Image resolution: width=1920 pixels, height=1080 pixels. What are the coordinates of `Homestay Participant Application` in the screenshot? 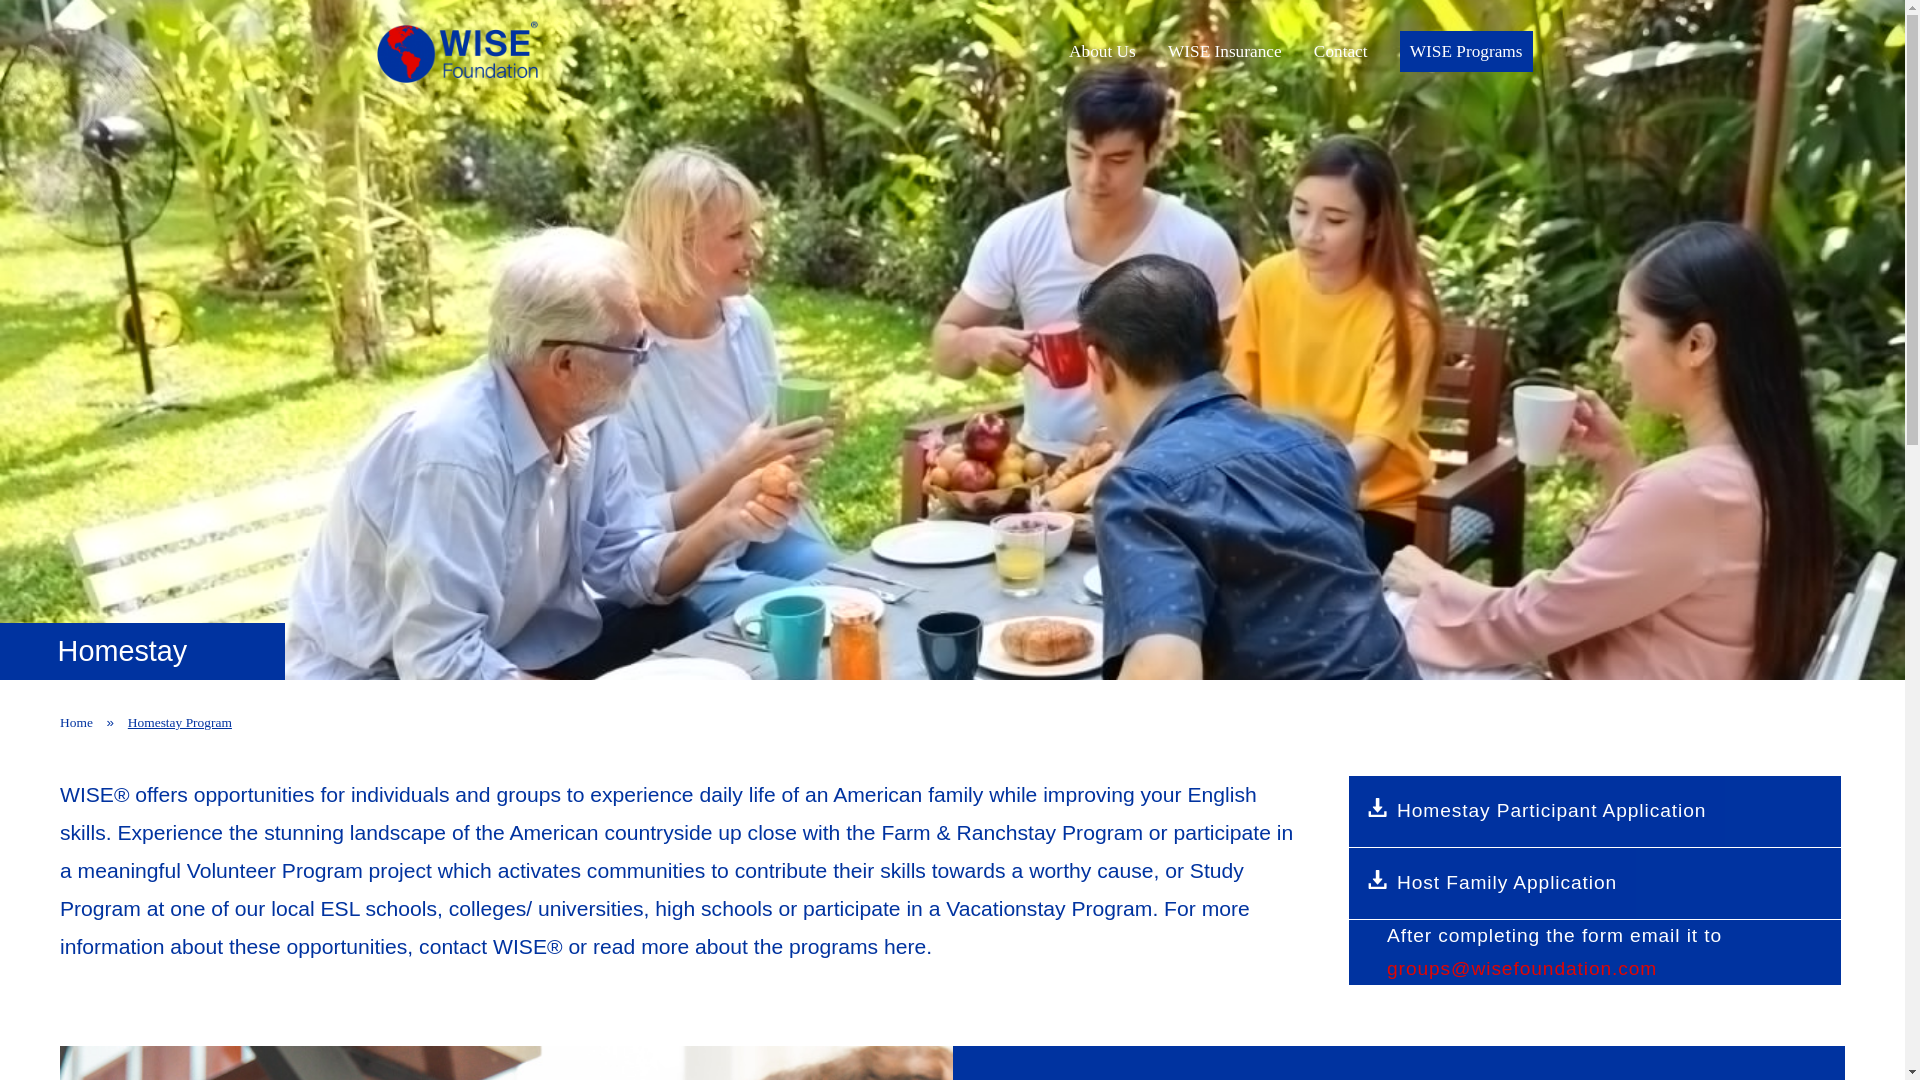 It's located at (1538, 811).